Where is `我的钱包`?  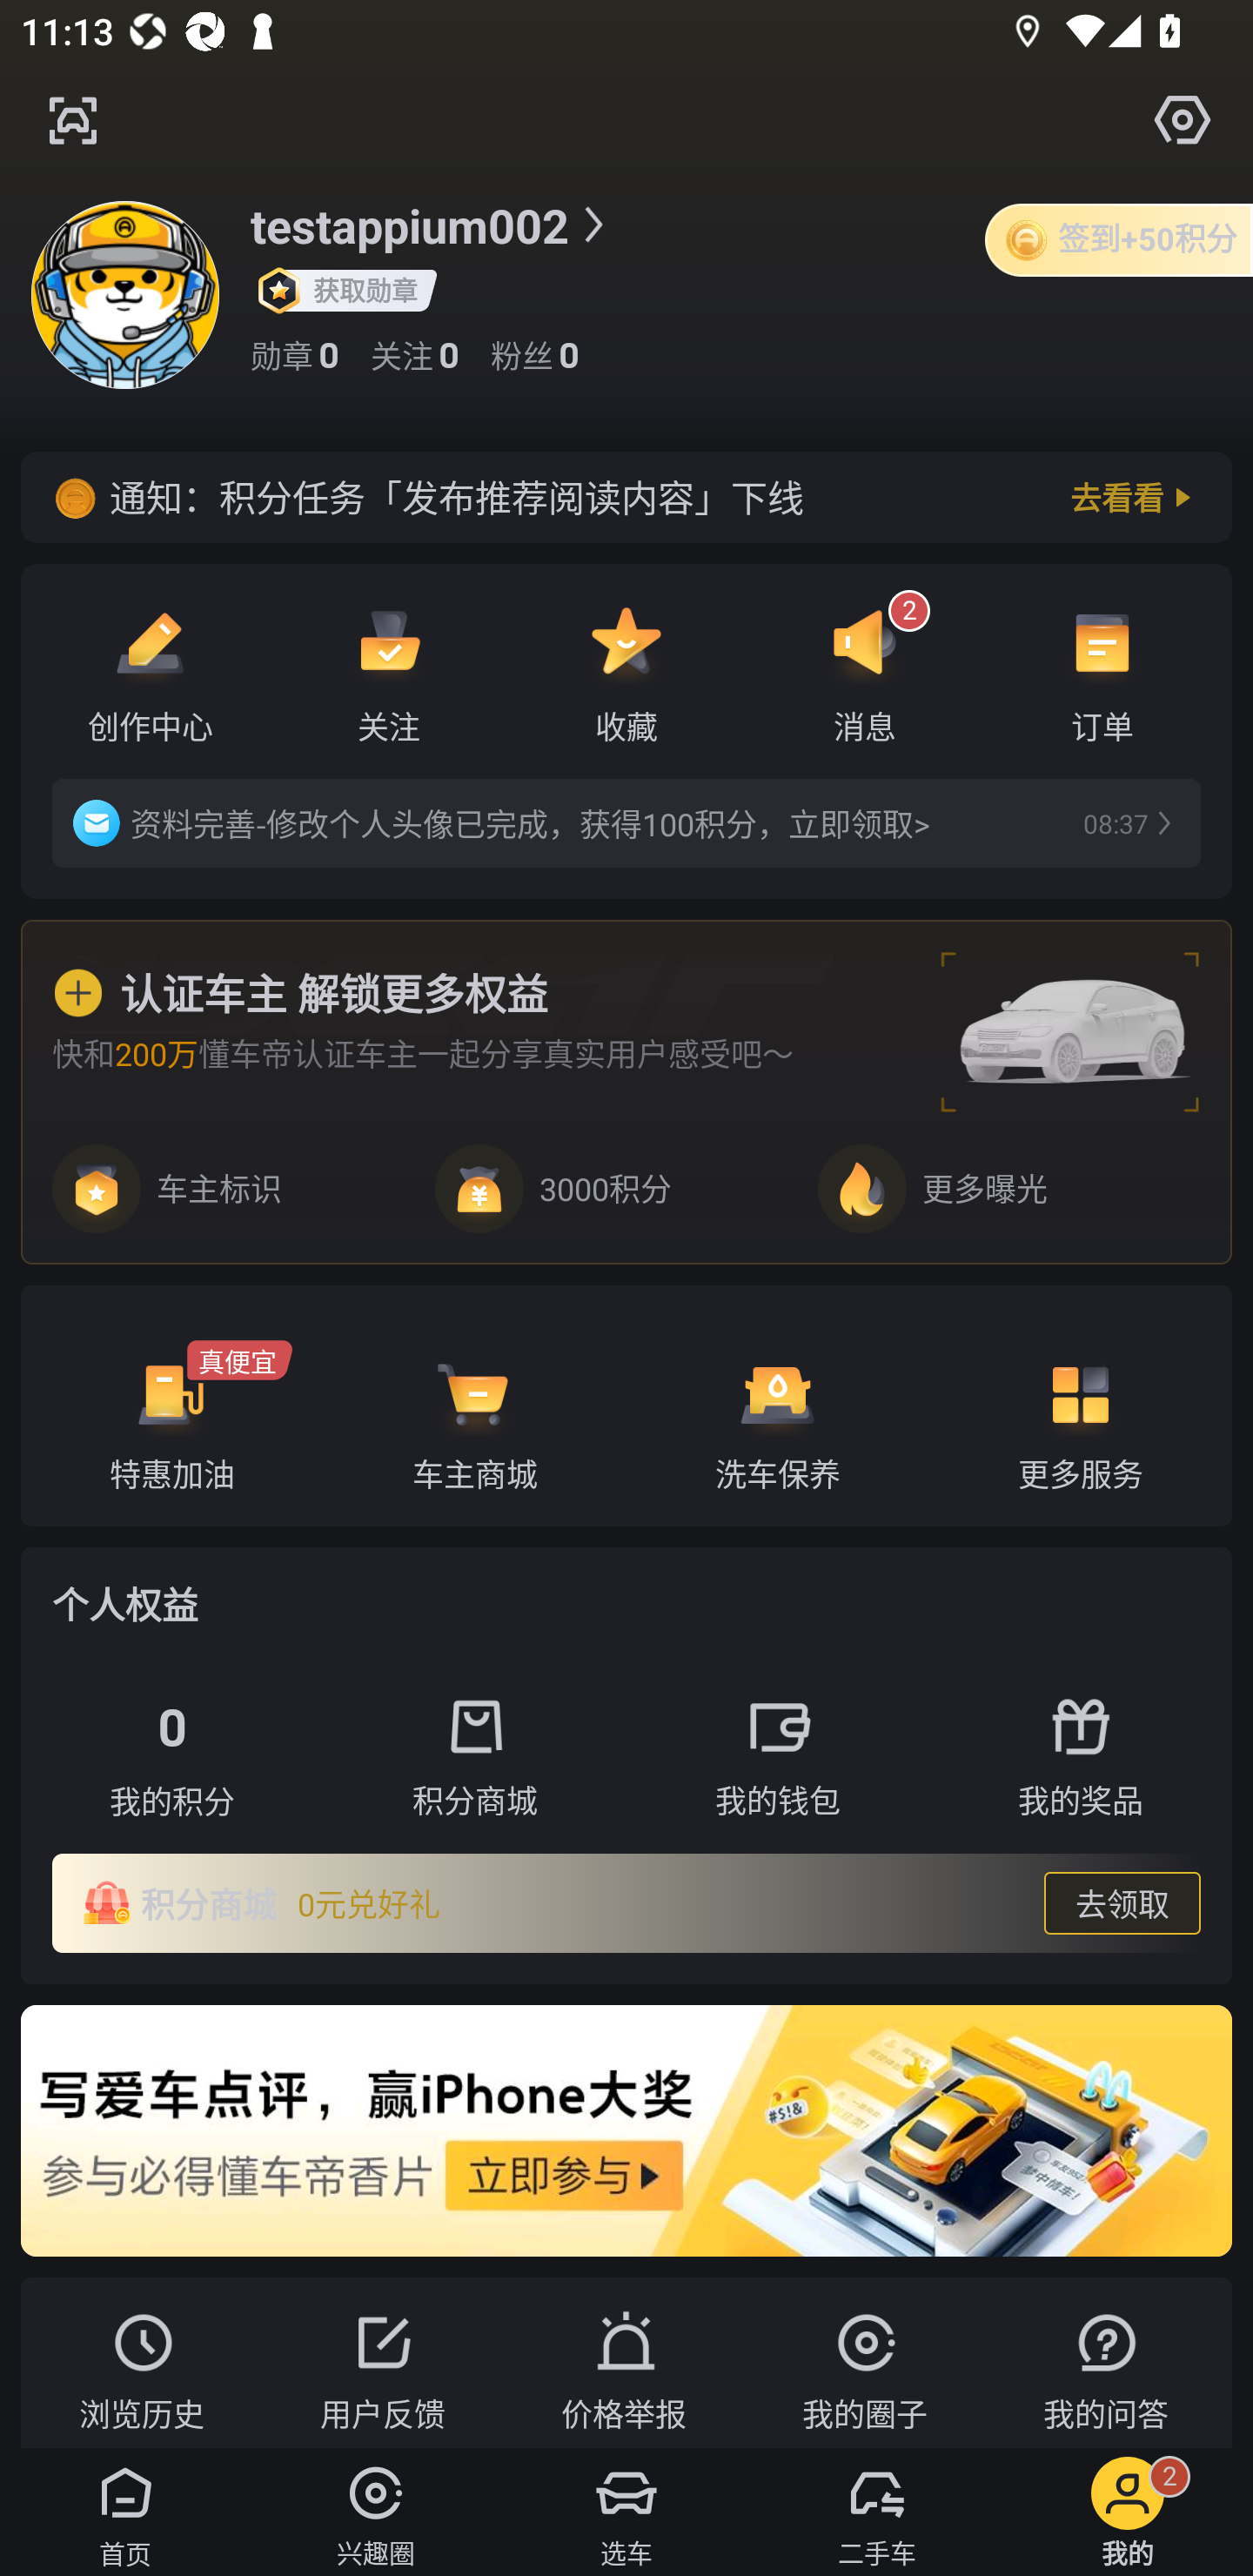 我的钱包 is located at coordinates (778, 1758).